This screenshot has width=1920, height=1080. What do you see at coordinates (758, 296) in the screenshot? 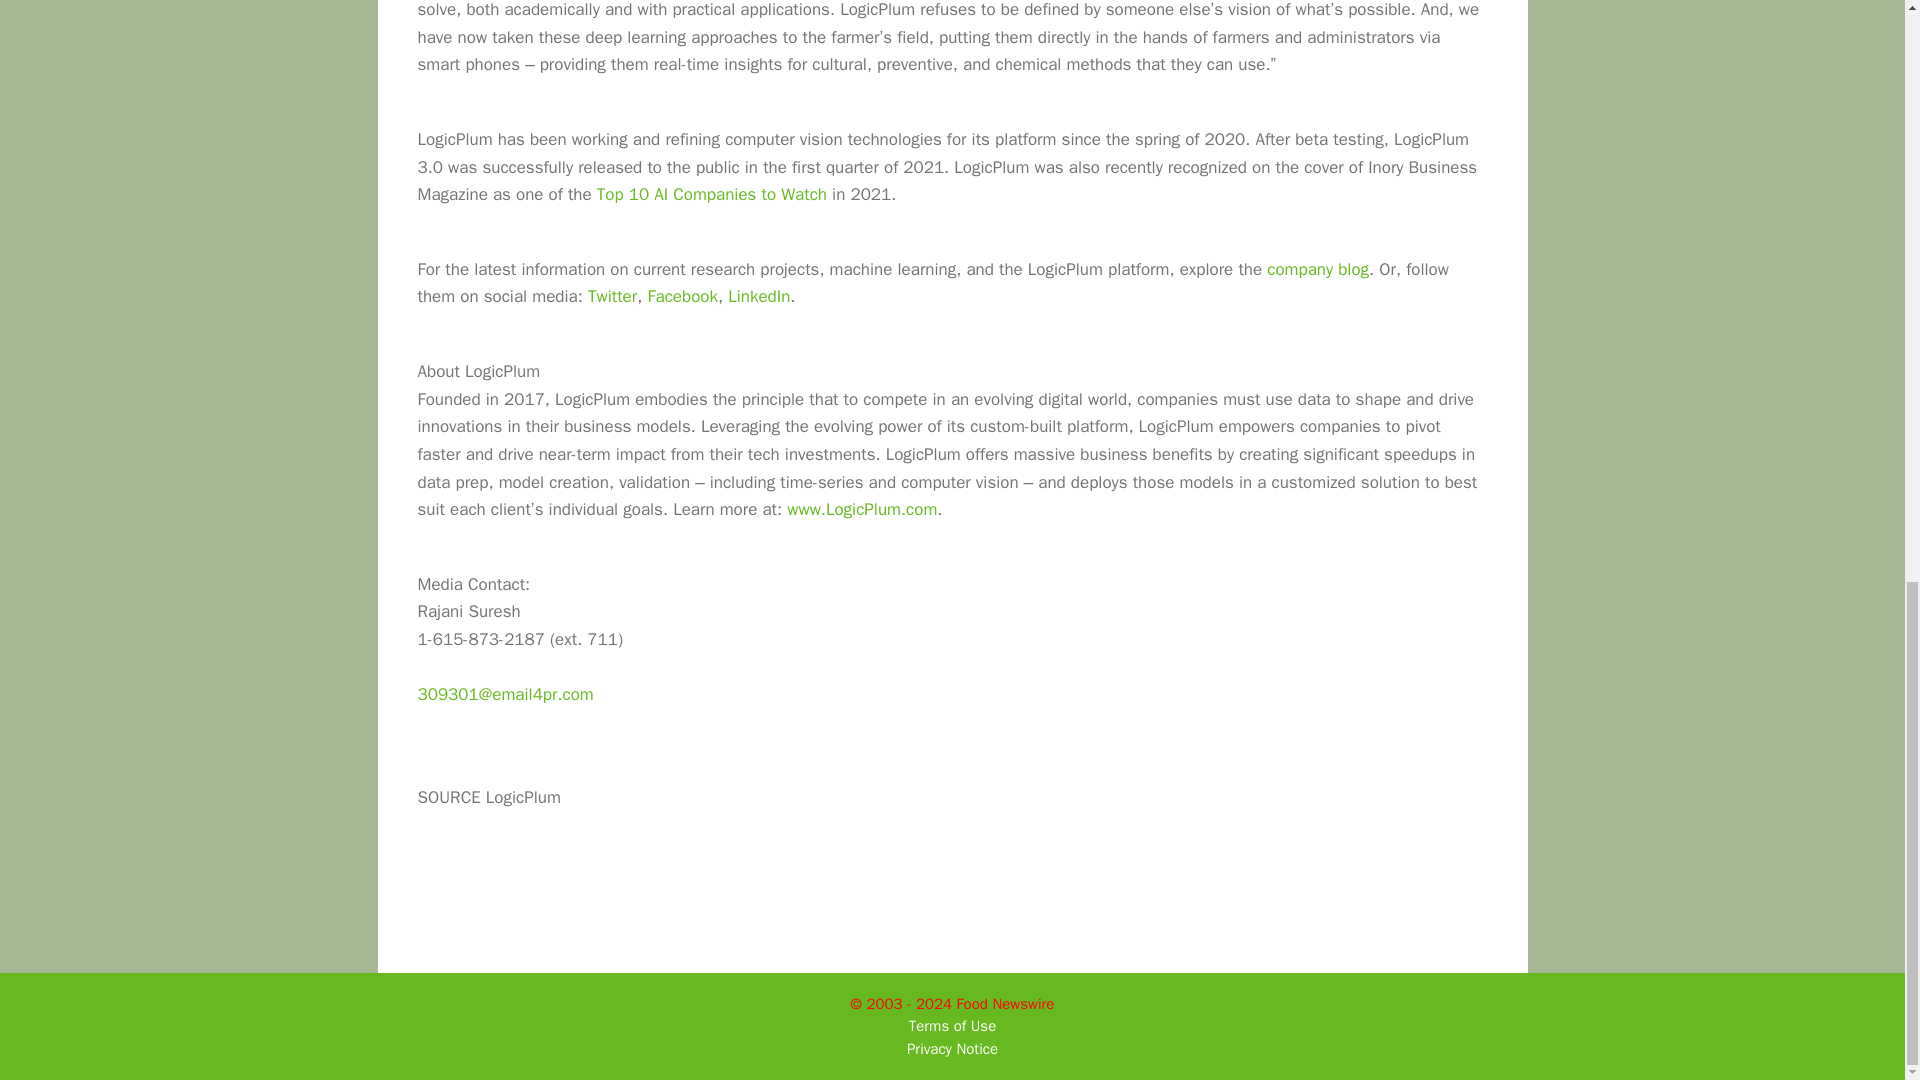
I see `LinkedIn` at bounding box center [758, 296].